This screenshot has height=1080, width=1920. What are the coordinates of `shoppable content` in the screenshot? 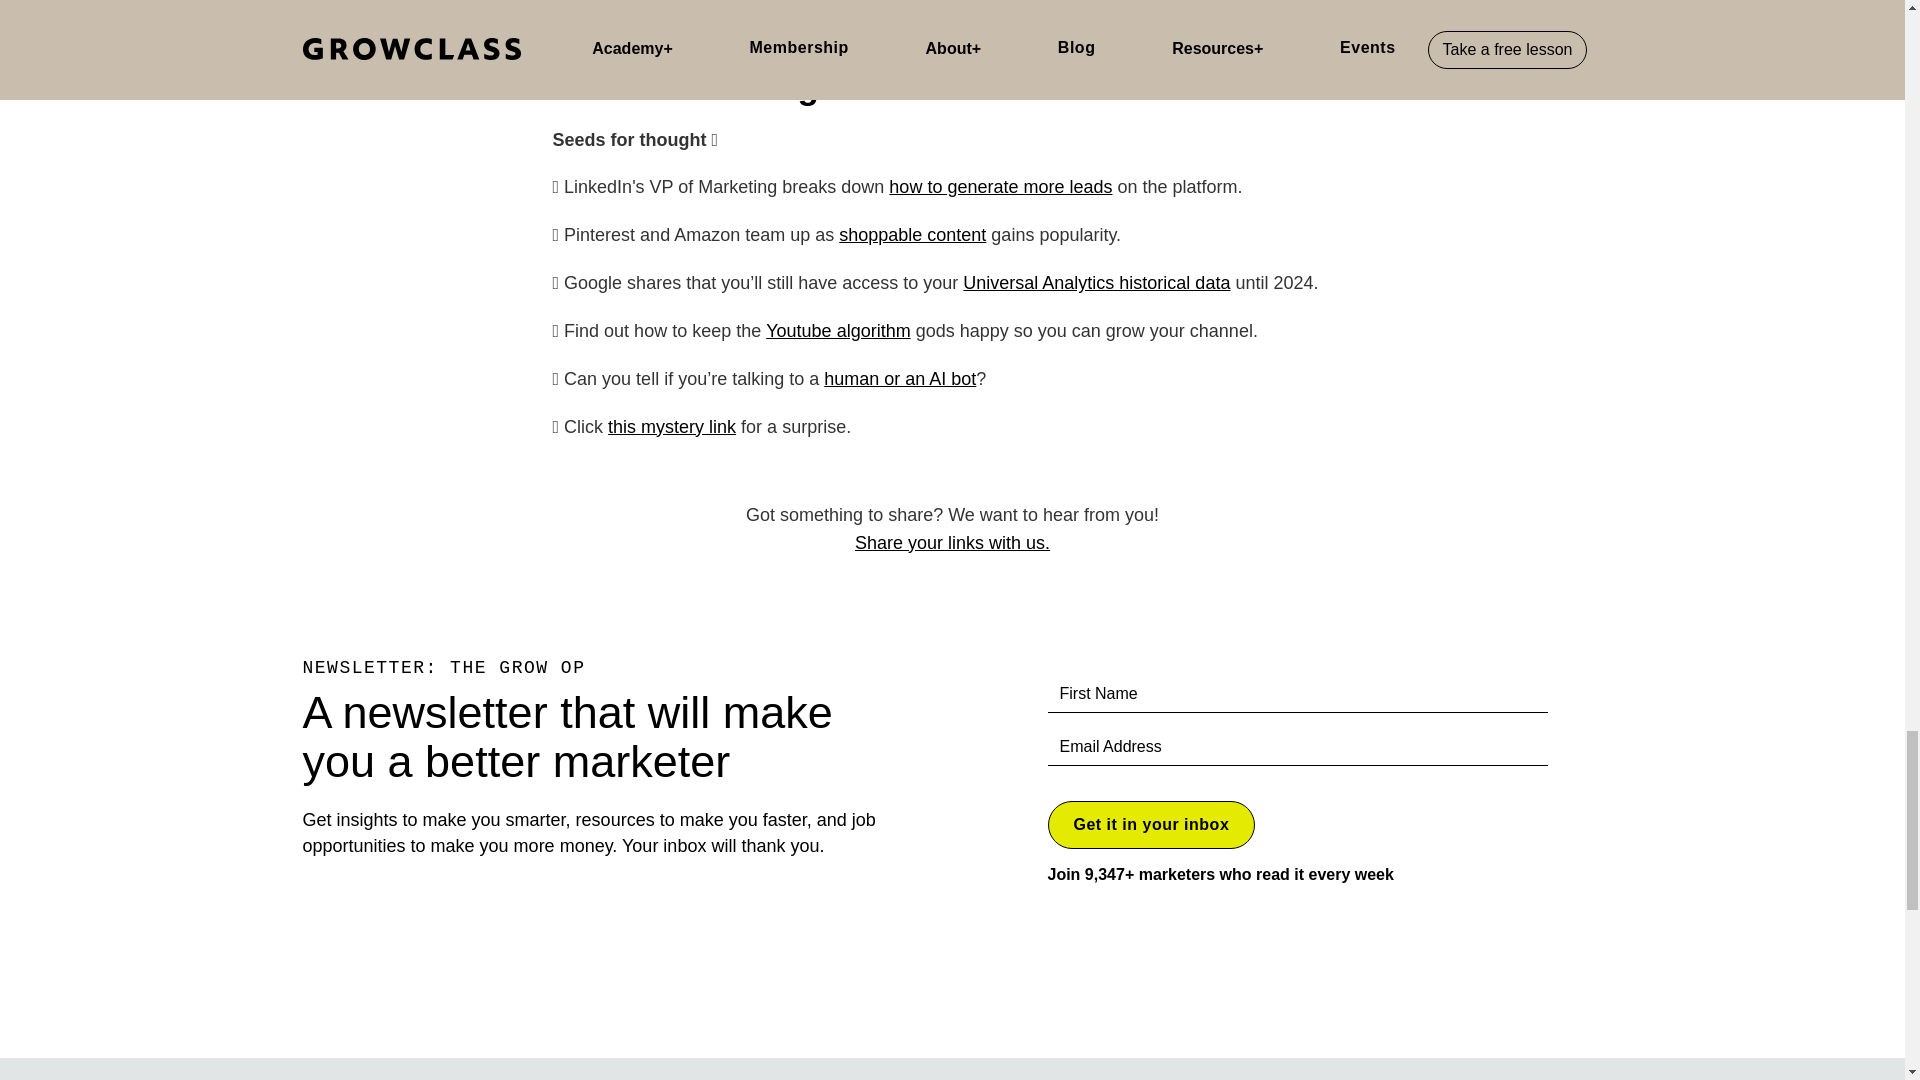 It's located at (912, 234).